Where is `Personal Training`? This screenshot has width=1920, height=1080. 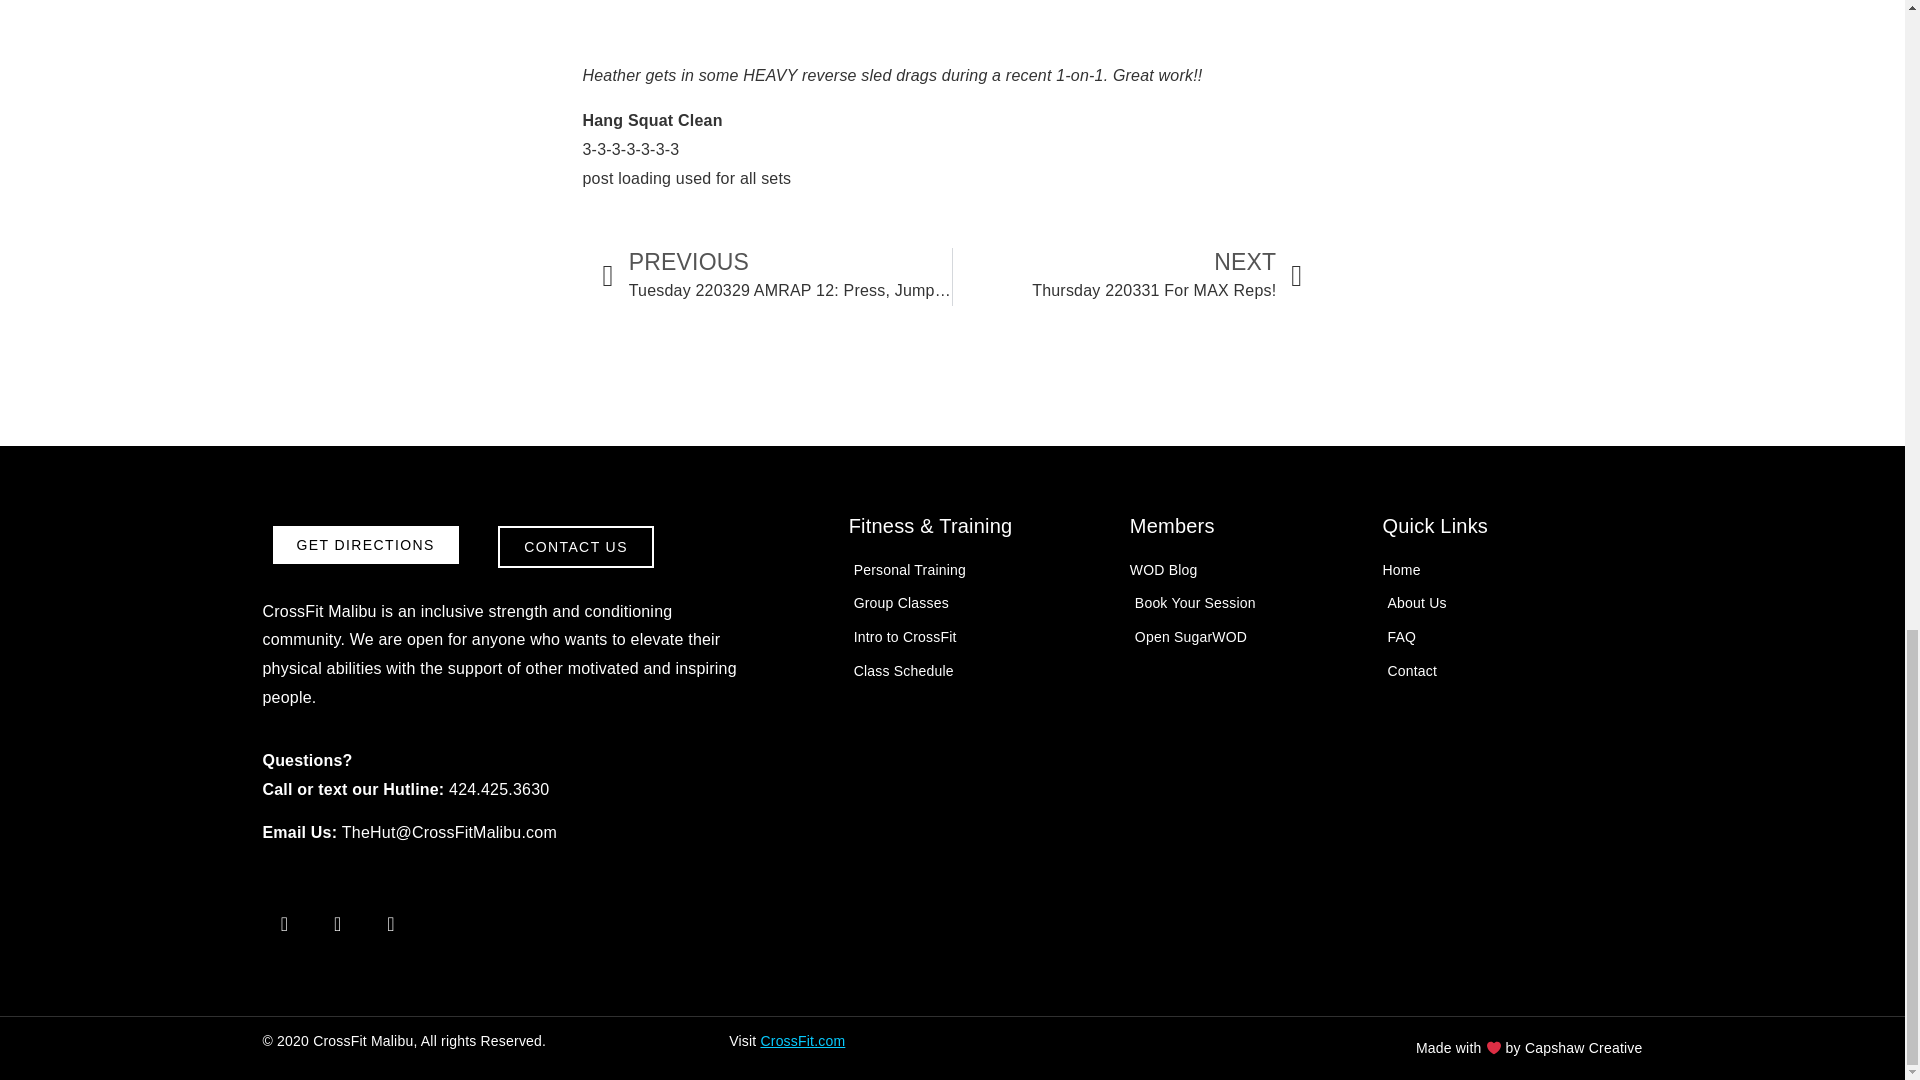 Personal Training is located at coordinates (1128, 276).